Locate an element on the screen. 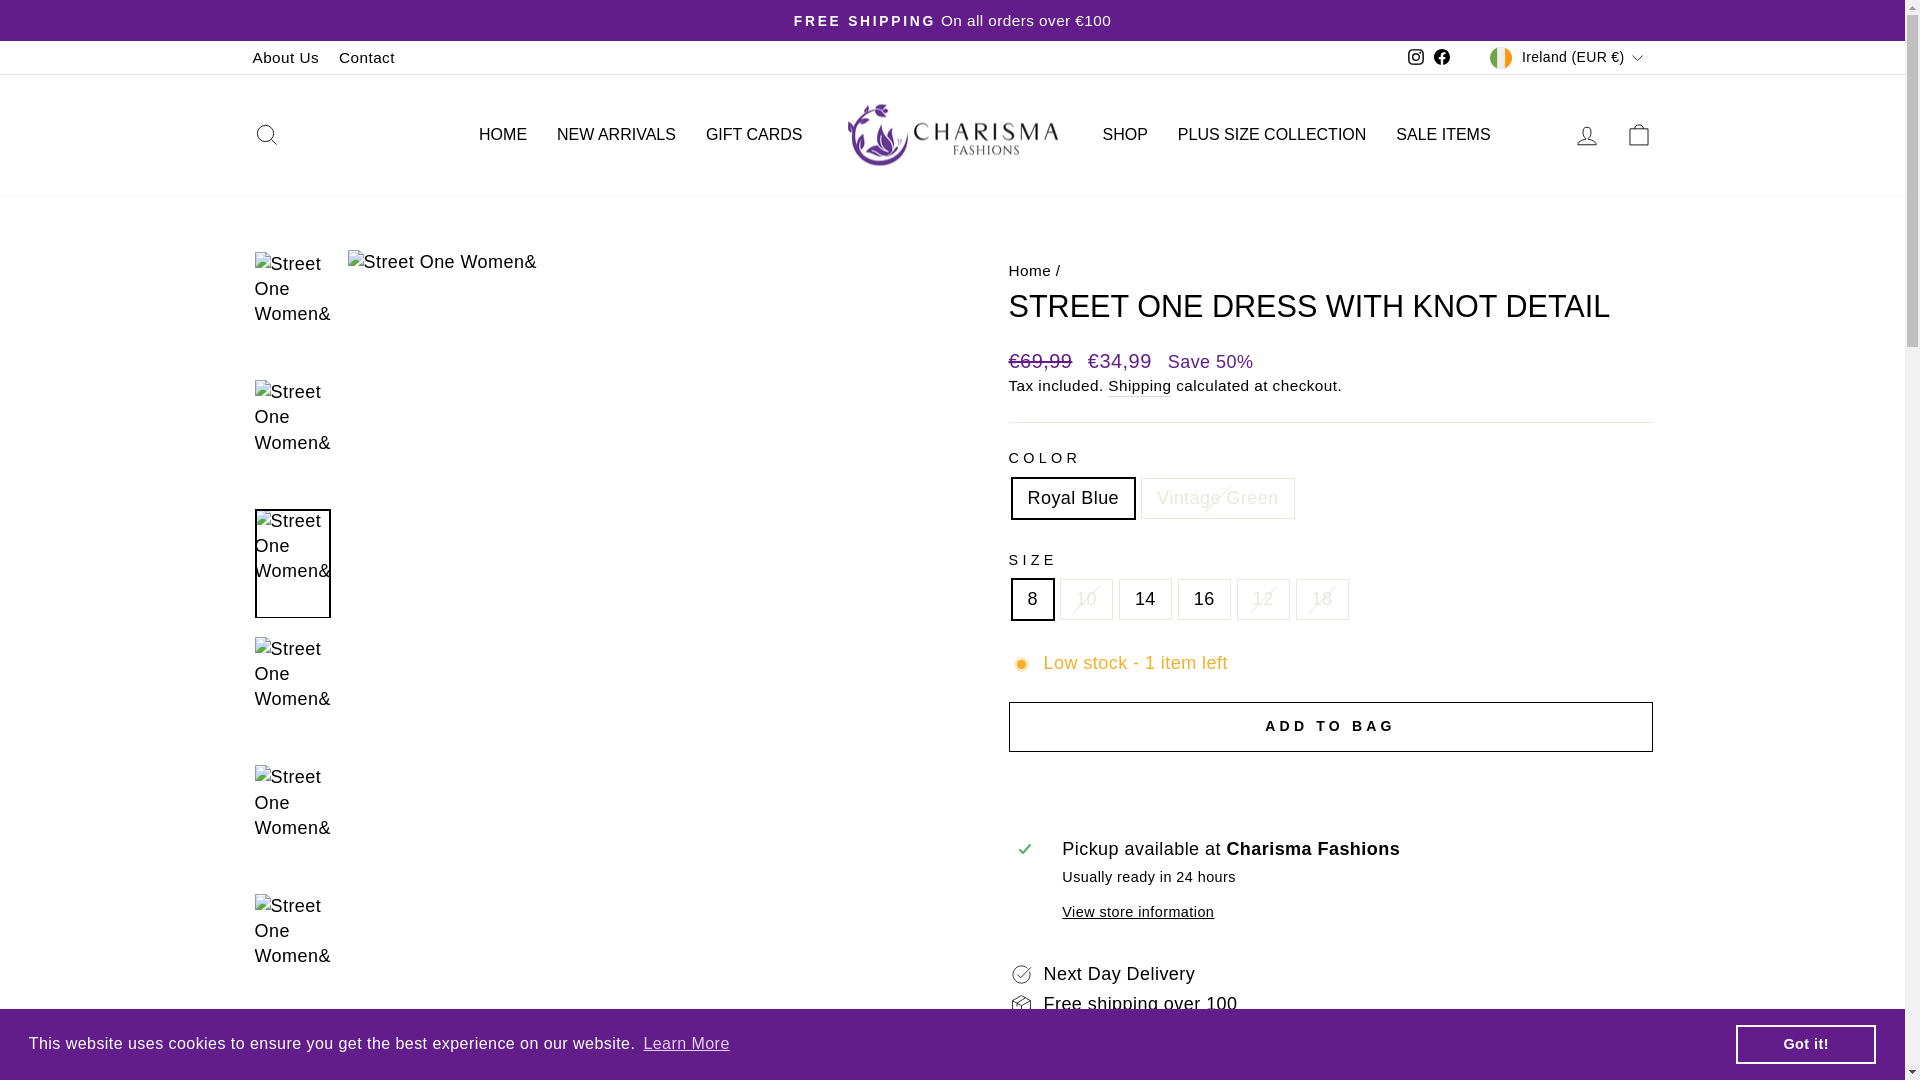 The image size is (1920, 1080). Back to the frontpage is located at coordinates (1029, 270).